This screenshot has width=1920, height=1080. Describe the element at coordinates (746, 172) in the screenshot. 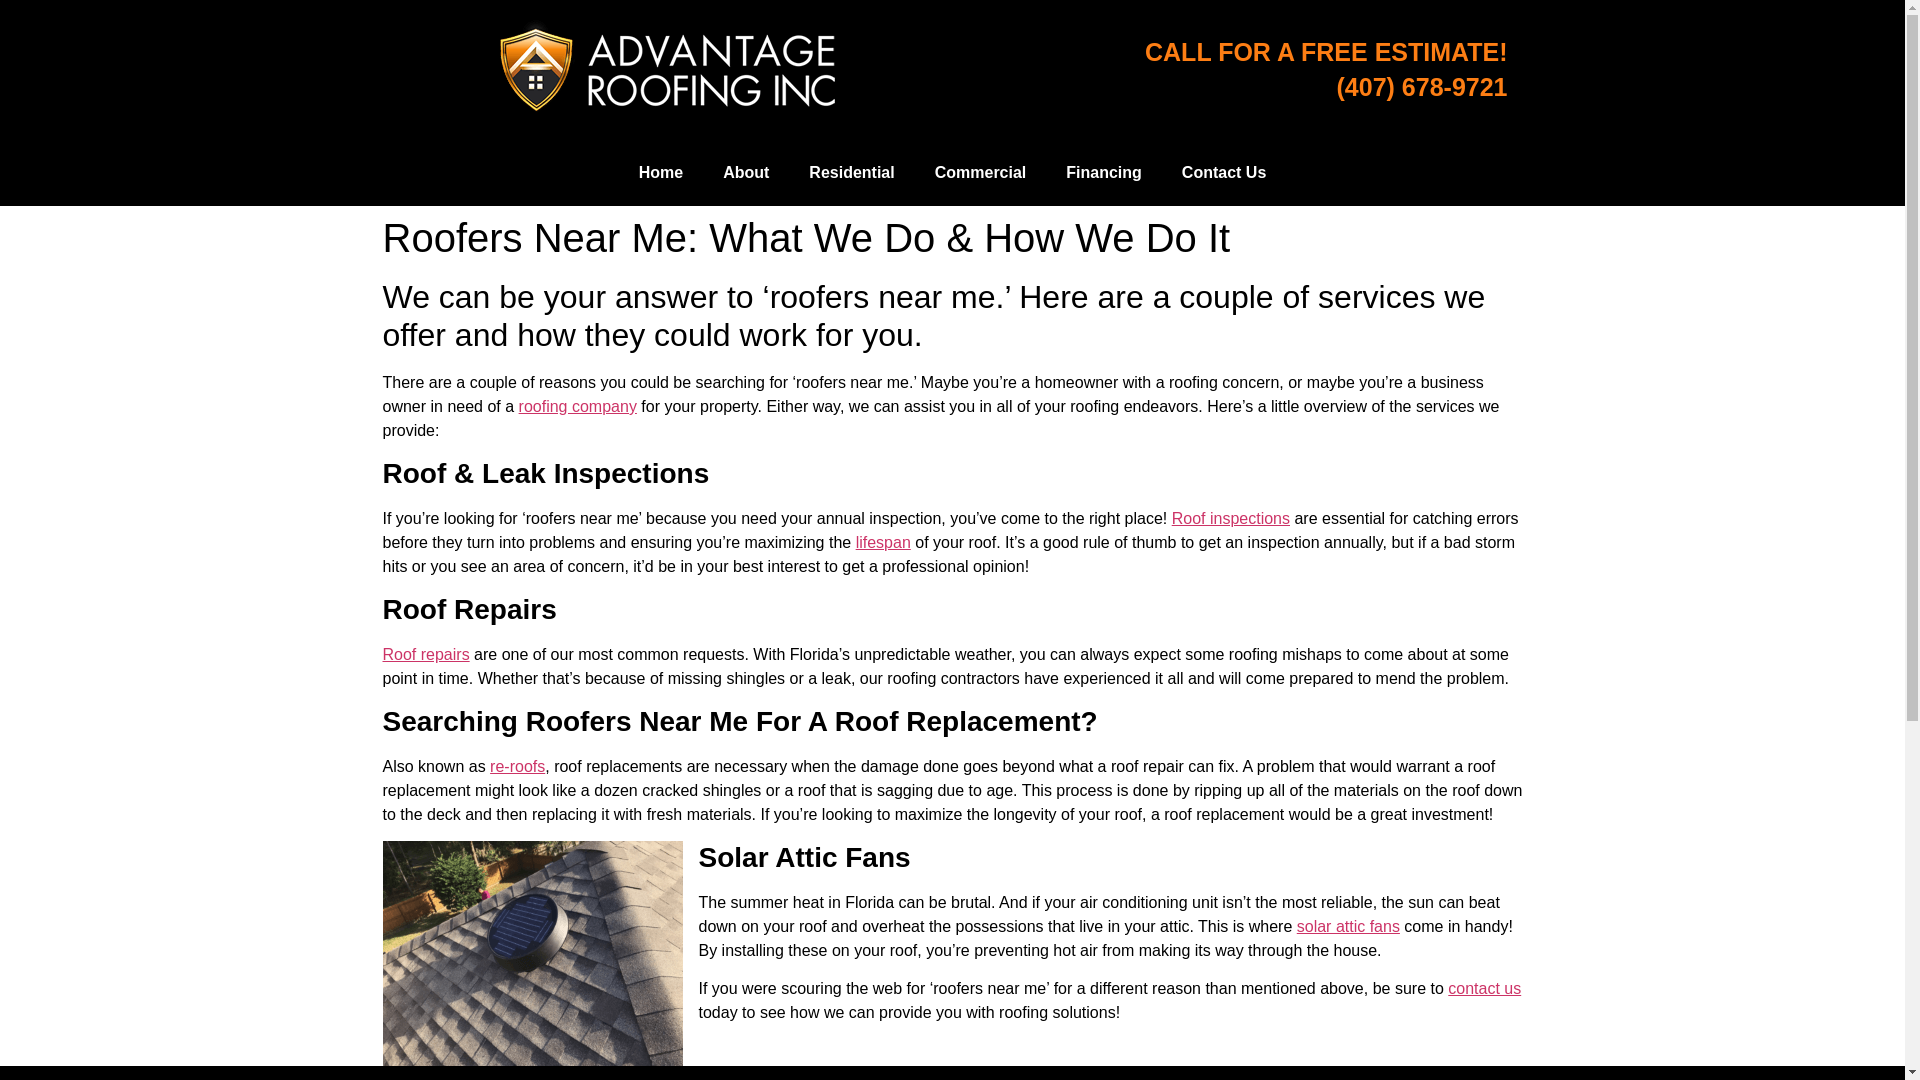

I see `About` at that location.